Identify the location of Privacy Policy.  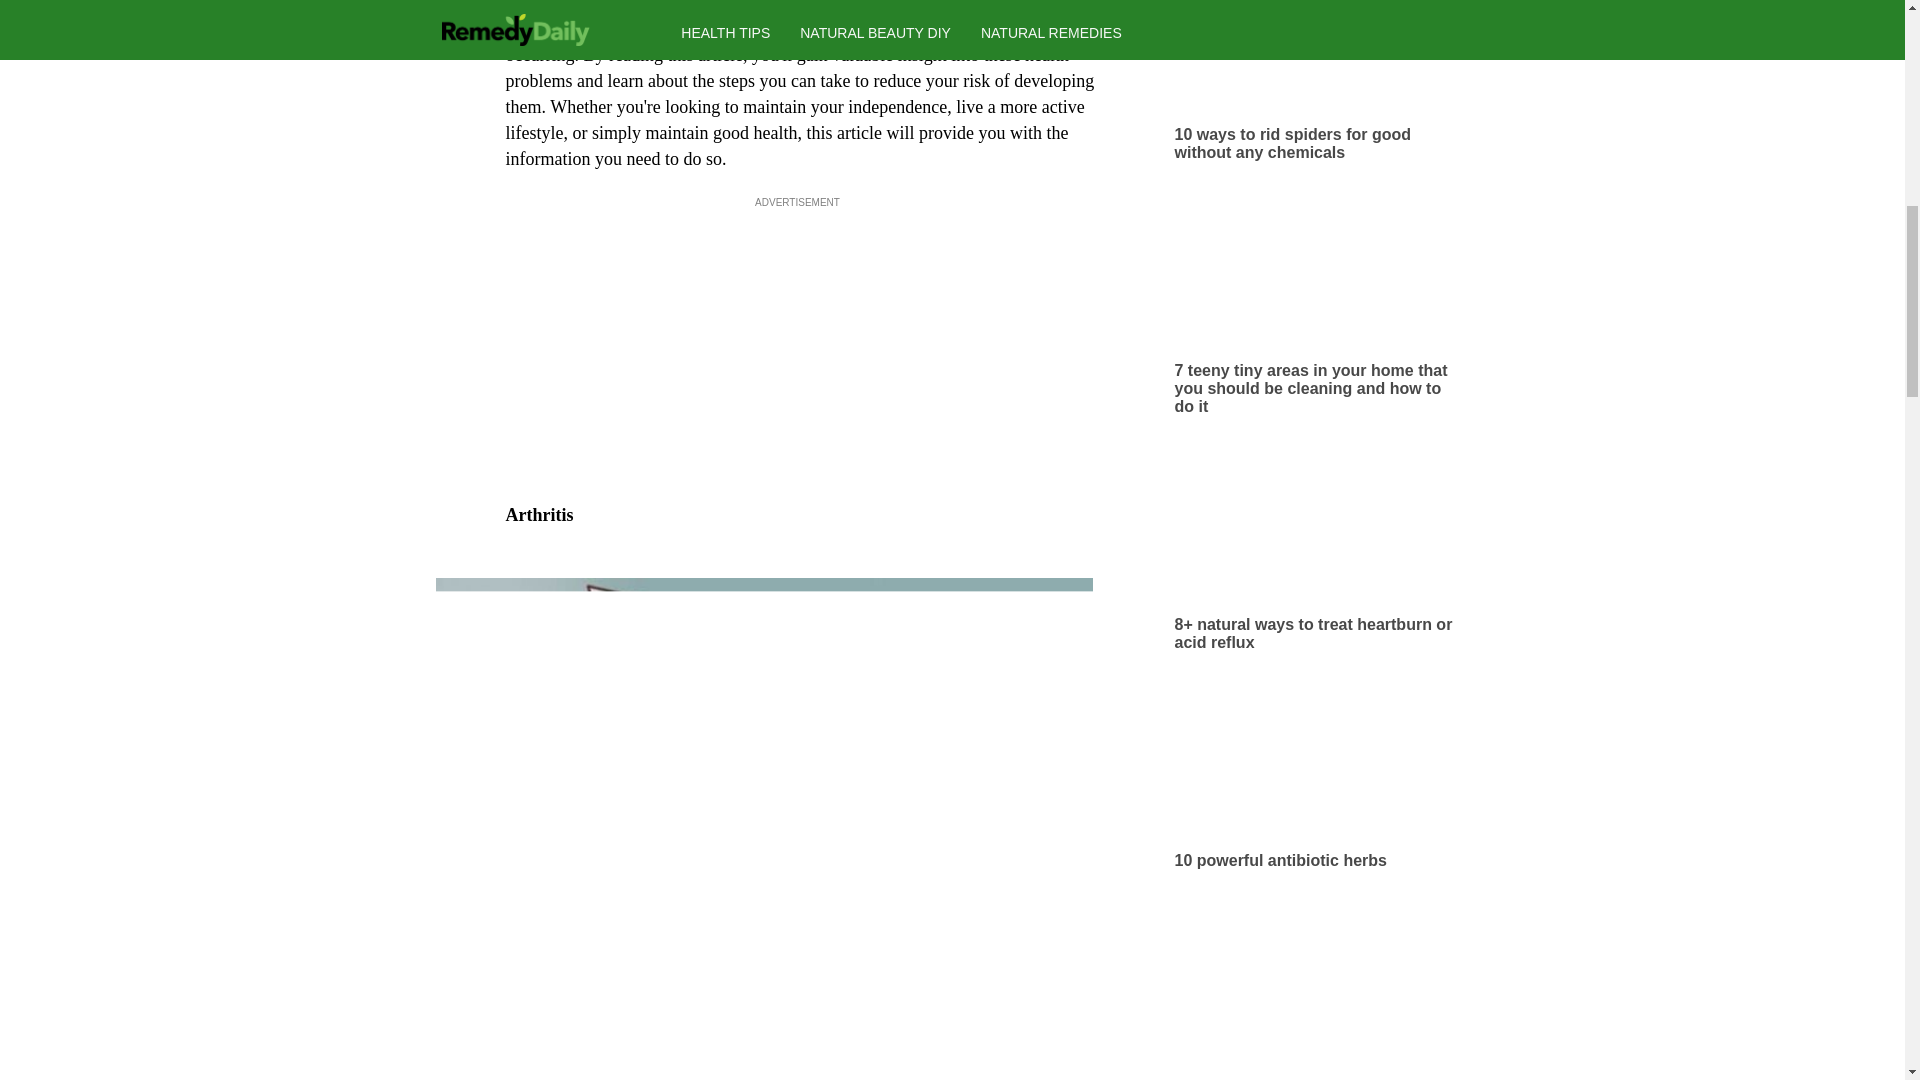
(1028, 82).